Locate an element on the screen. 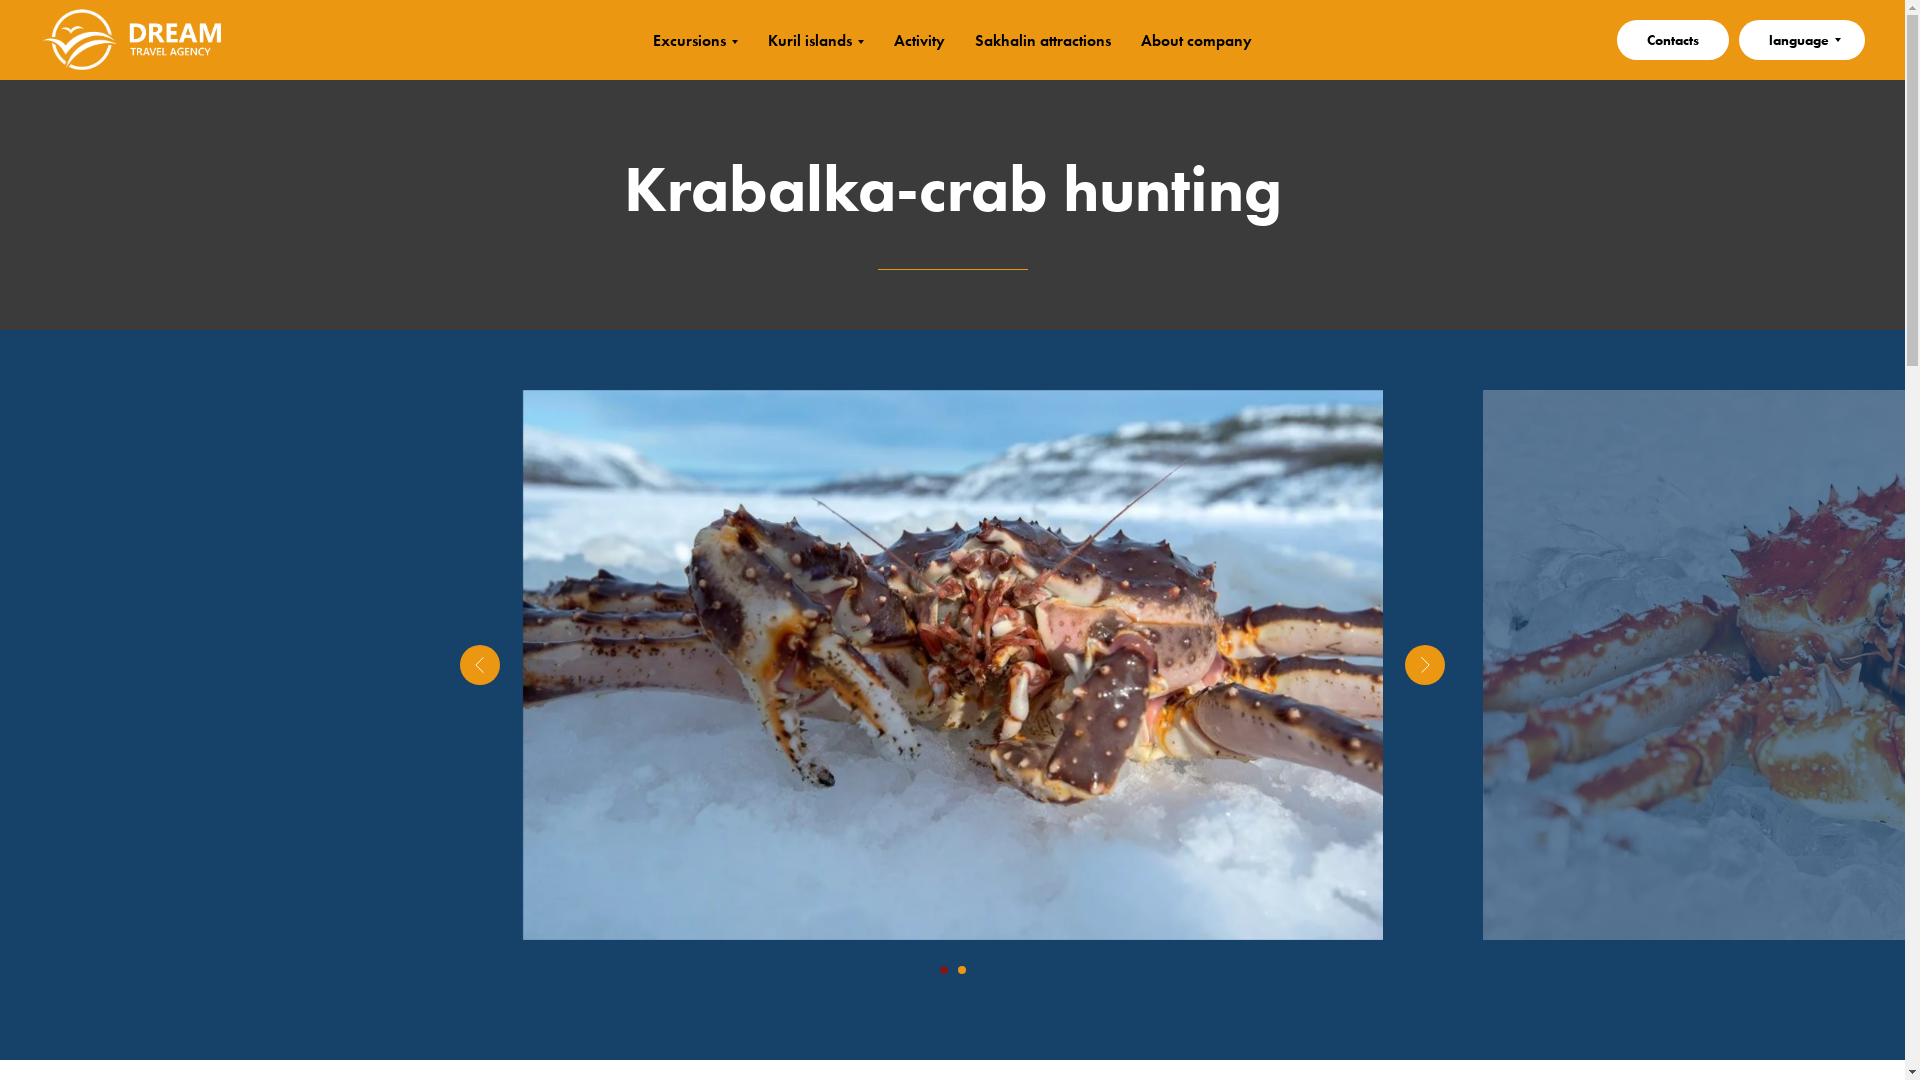 This screenshot has width=1920, height=1080. language is located at coordinates (1802, 40).